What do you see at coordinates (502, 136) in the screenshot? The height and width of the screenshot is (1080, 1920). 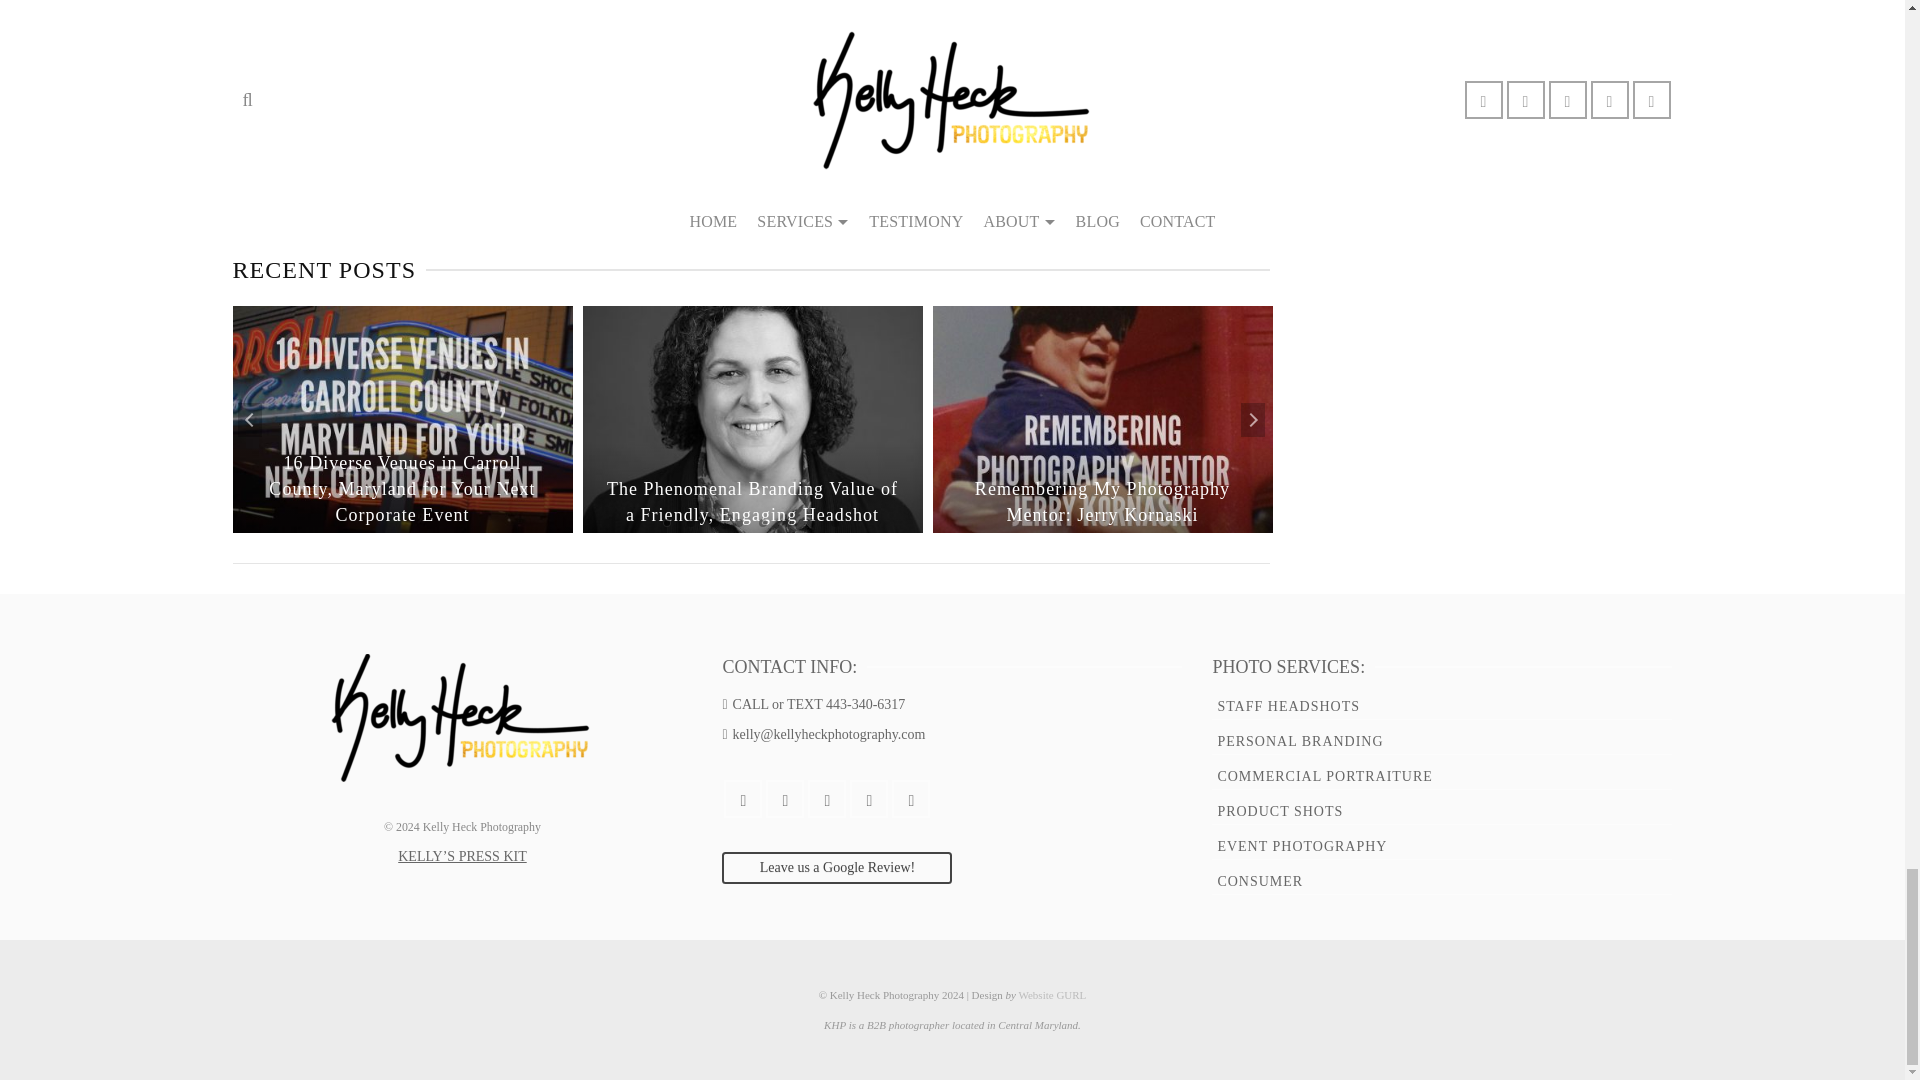 I see `Follow kellyheck on linkedin` at bounding box center [502, 136].